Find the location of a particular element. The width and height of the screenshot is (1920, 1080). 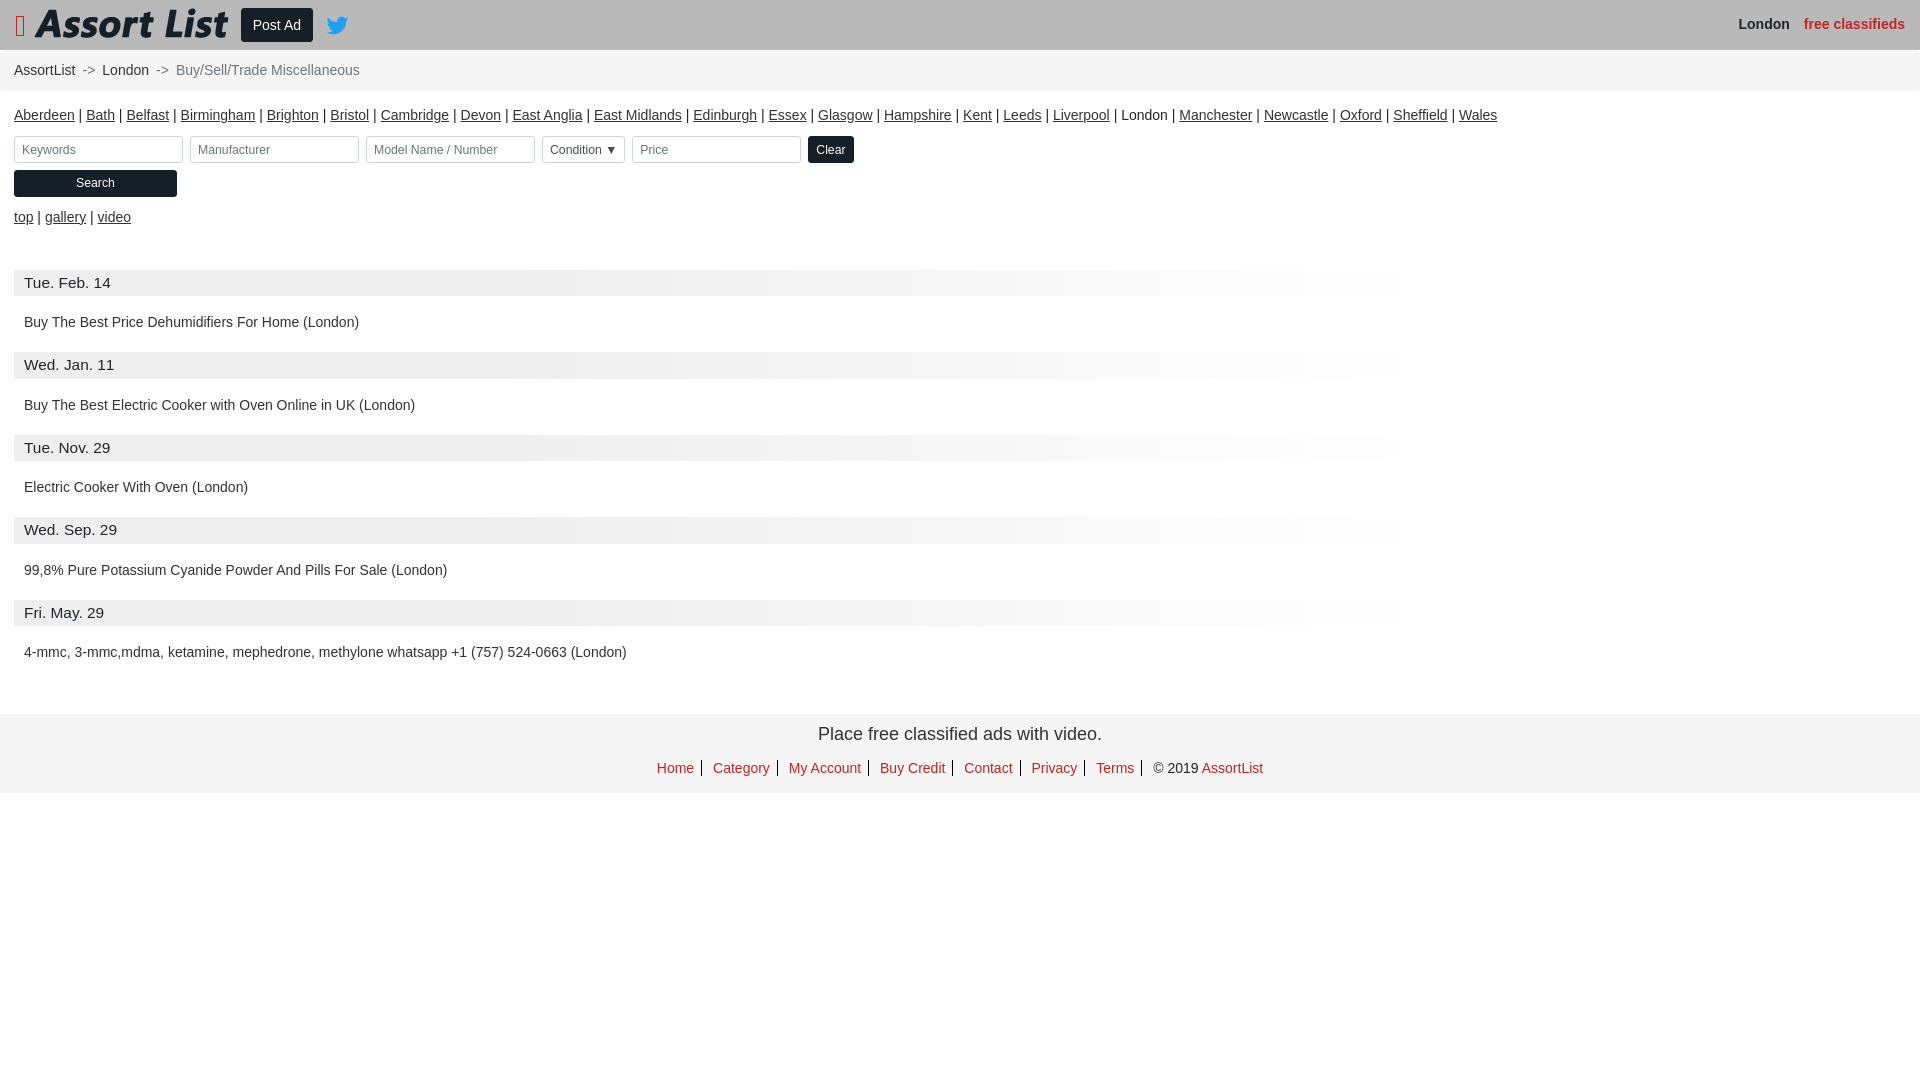

Contact is located at coordinates (988, 768).